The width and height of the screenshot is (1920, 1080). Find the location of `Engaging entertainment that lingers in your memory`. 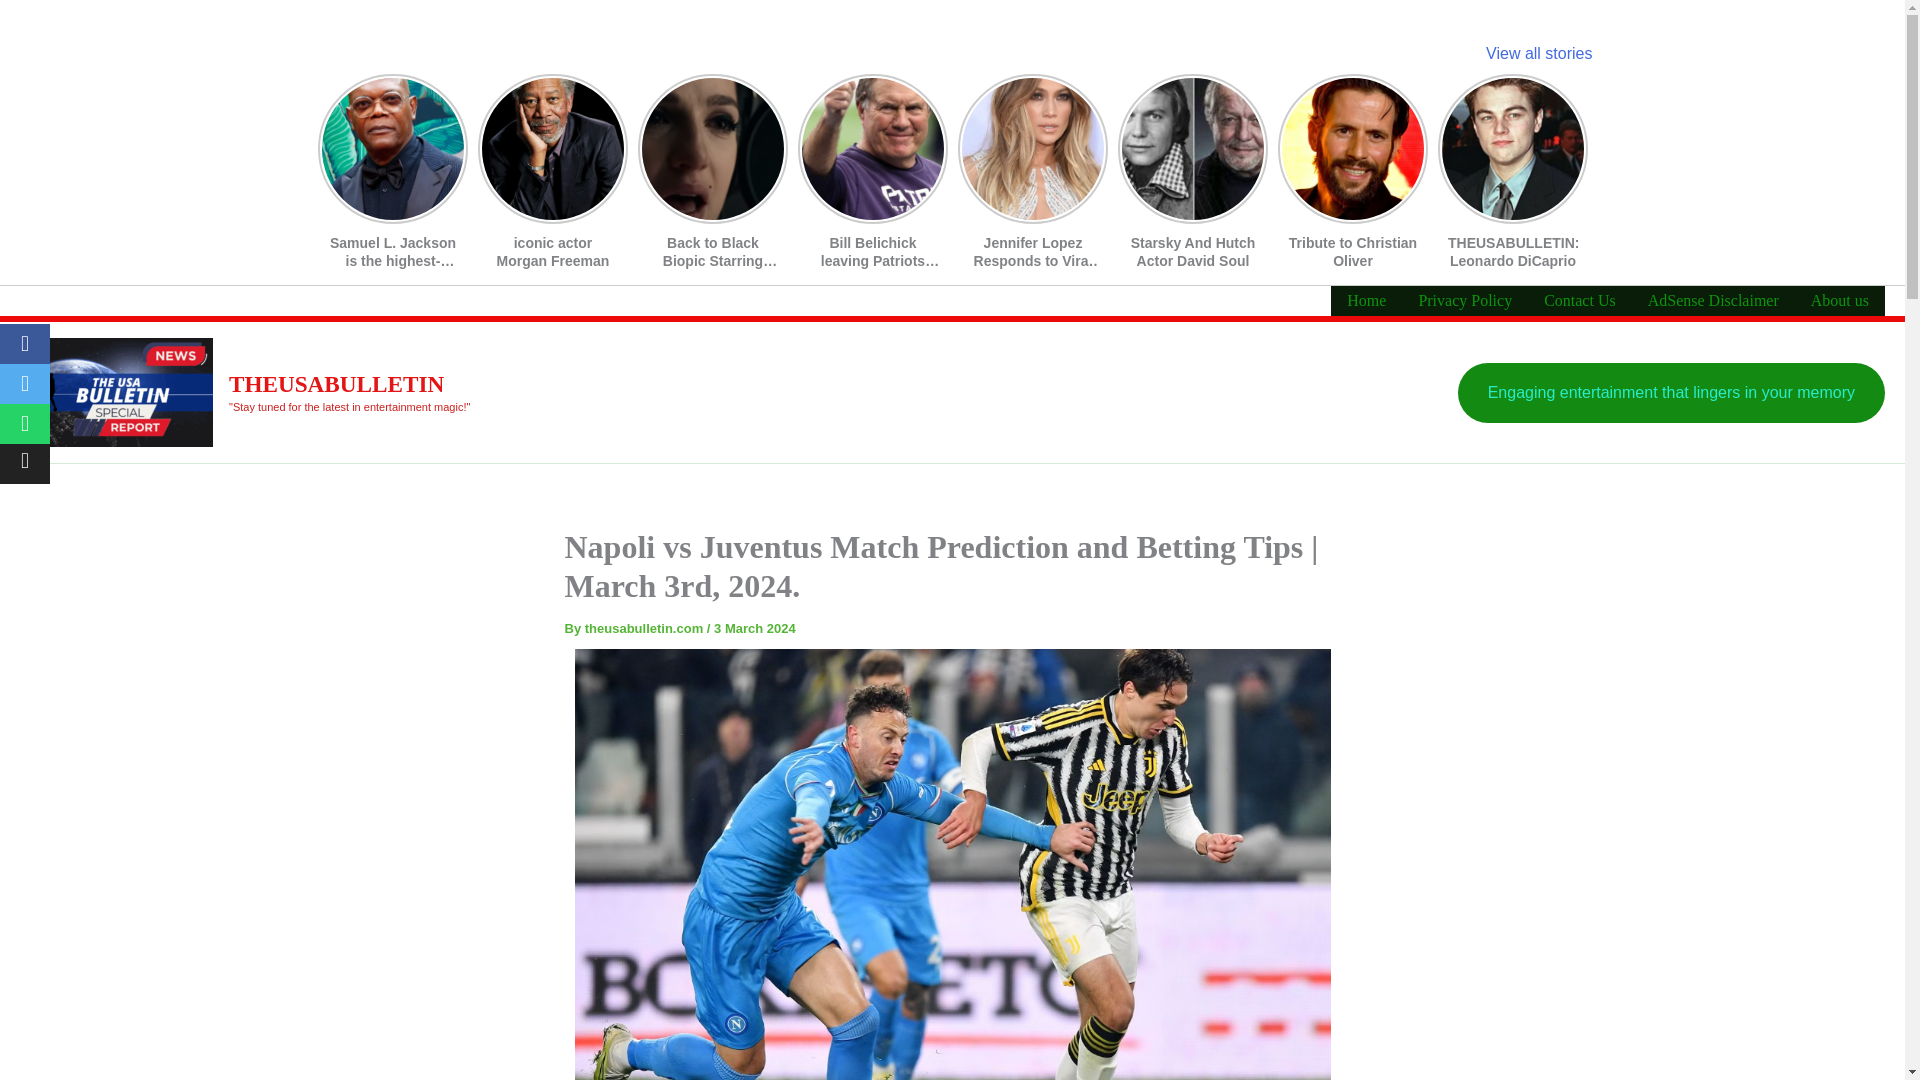

Engaging entertainment that lingers in your memory is located at coordinates (1671, 392).